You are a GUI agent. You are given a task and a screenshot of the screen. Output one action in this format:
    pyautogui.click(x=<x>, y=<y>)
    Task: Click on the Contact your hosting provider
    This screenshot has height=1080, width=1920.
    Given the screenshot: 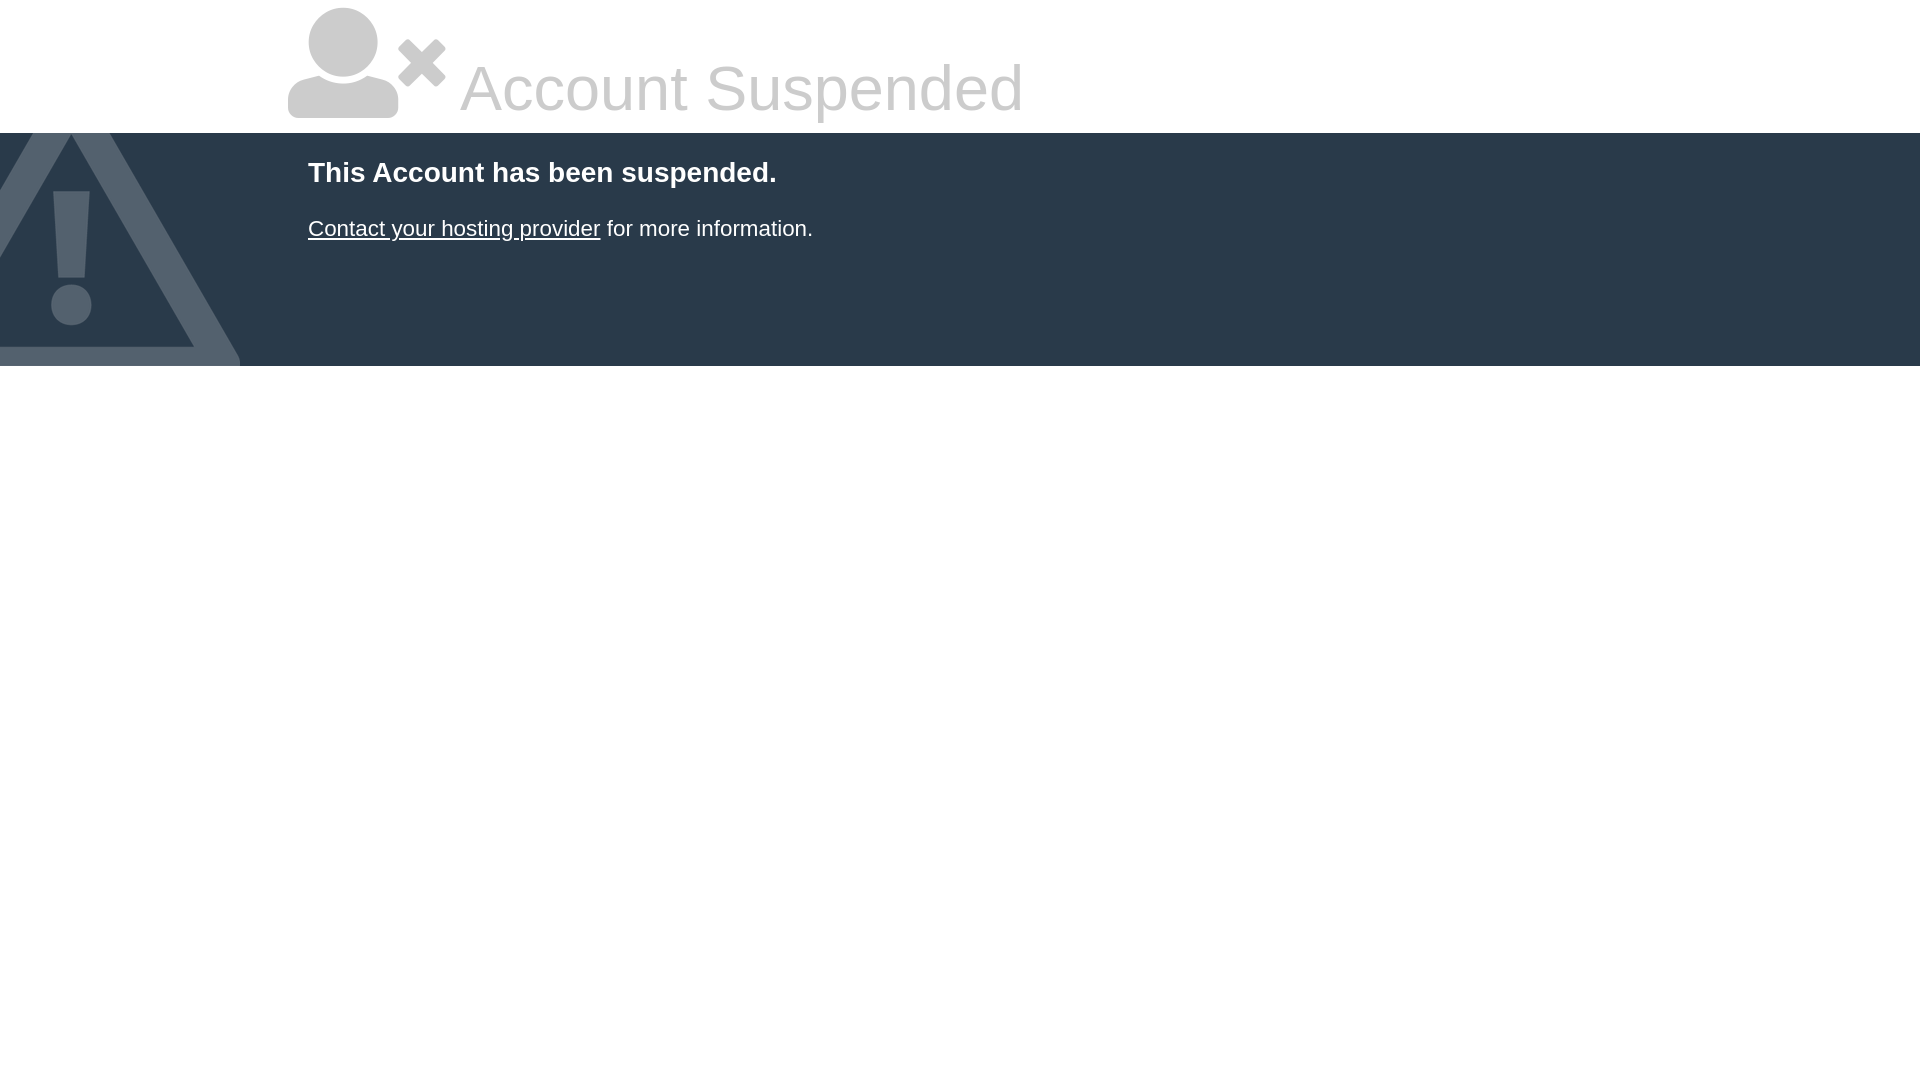 What is the action you would take?
    pyautogui.click(x=454, y=228)
    